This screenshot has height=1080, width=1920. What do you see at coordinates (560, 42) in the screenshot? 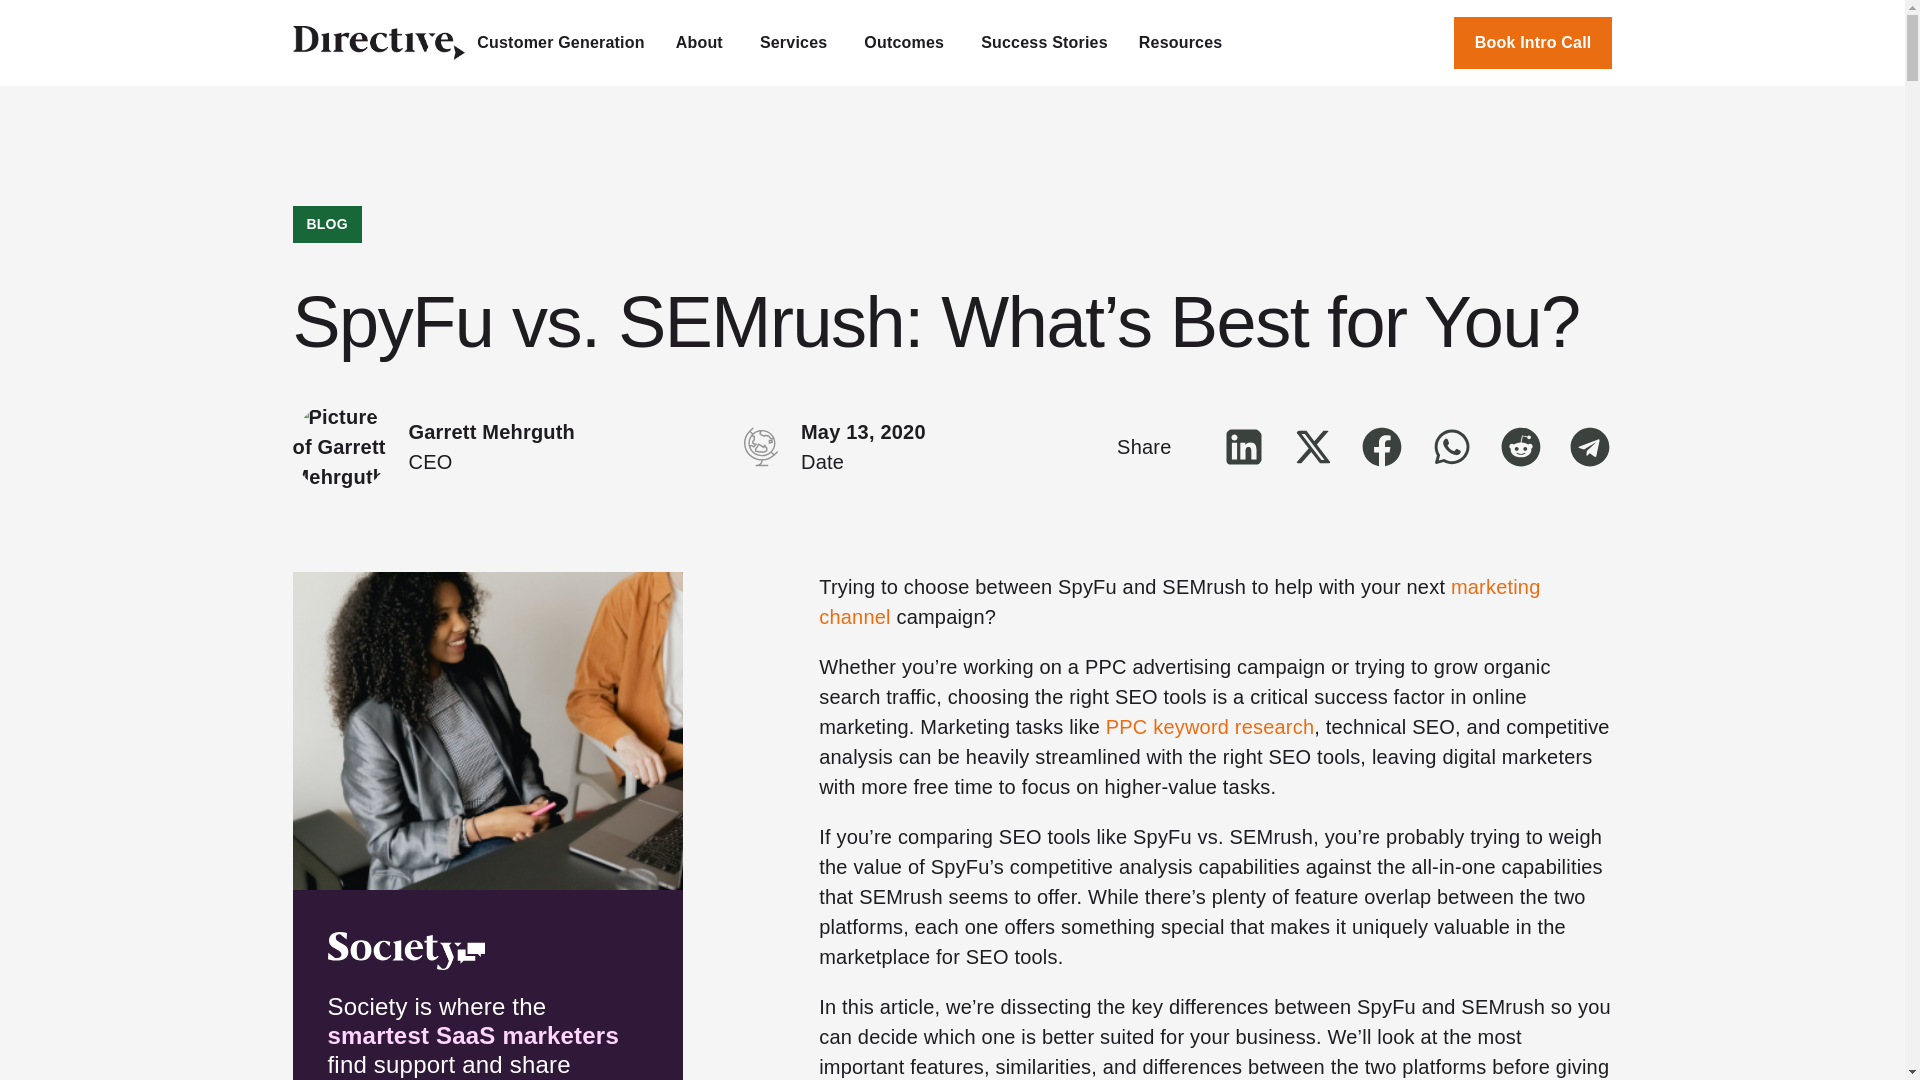
I see `Customer Generation` at bounding box center [560, 42].